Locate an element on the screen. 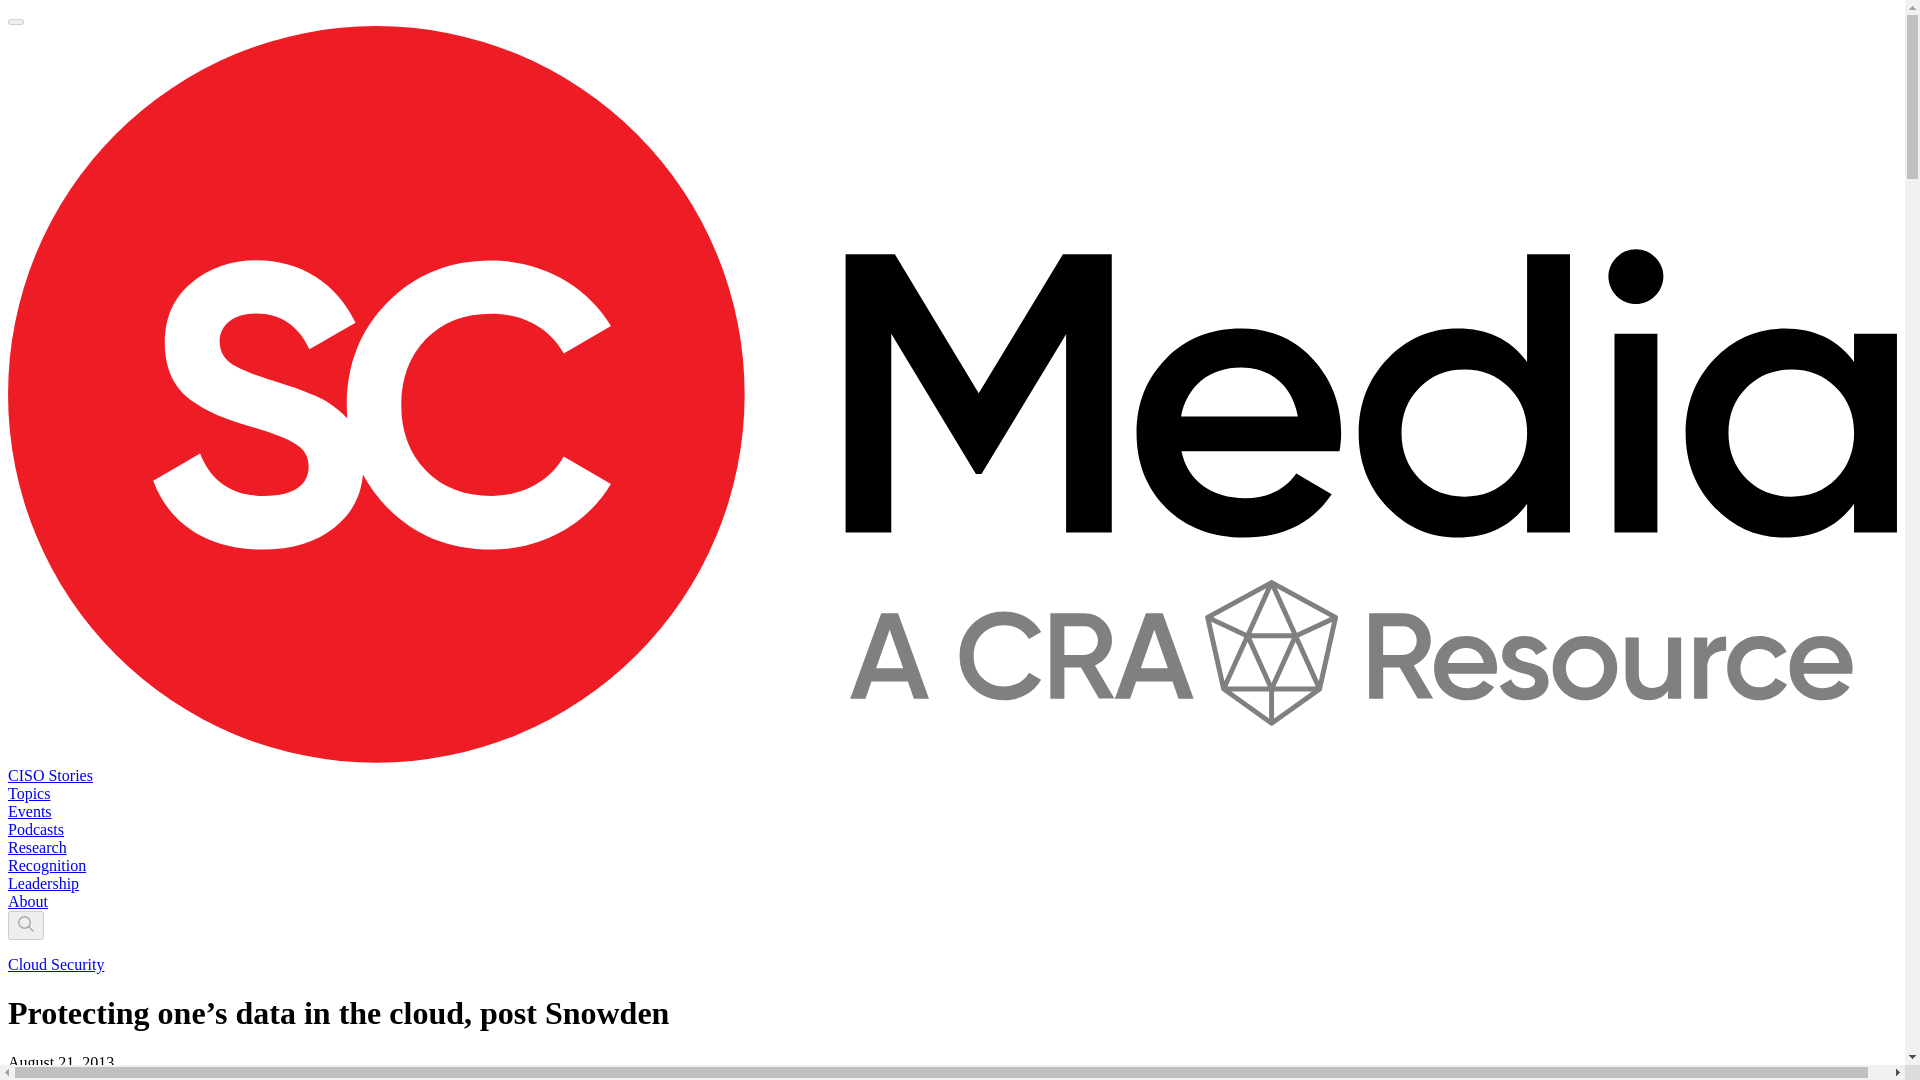 This screenshot has height=1080, width=1920. Events is located at coordinates (29, 811).